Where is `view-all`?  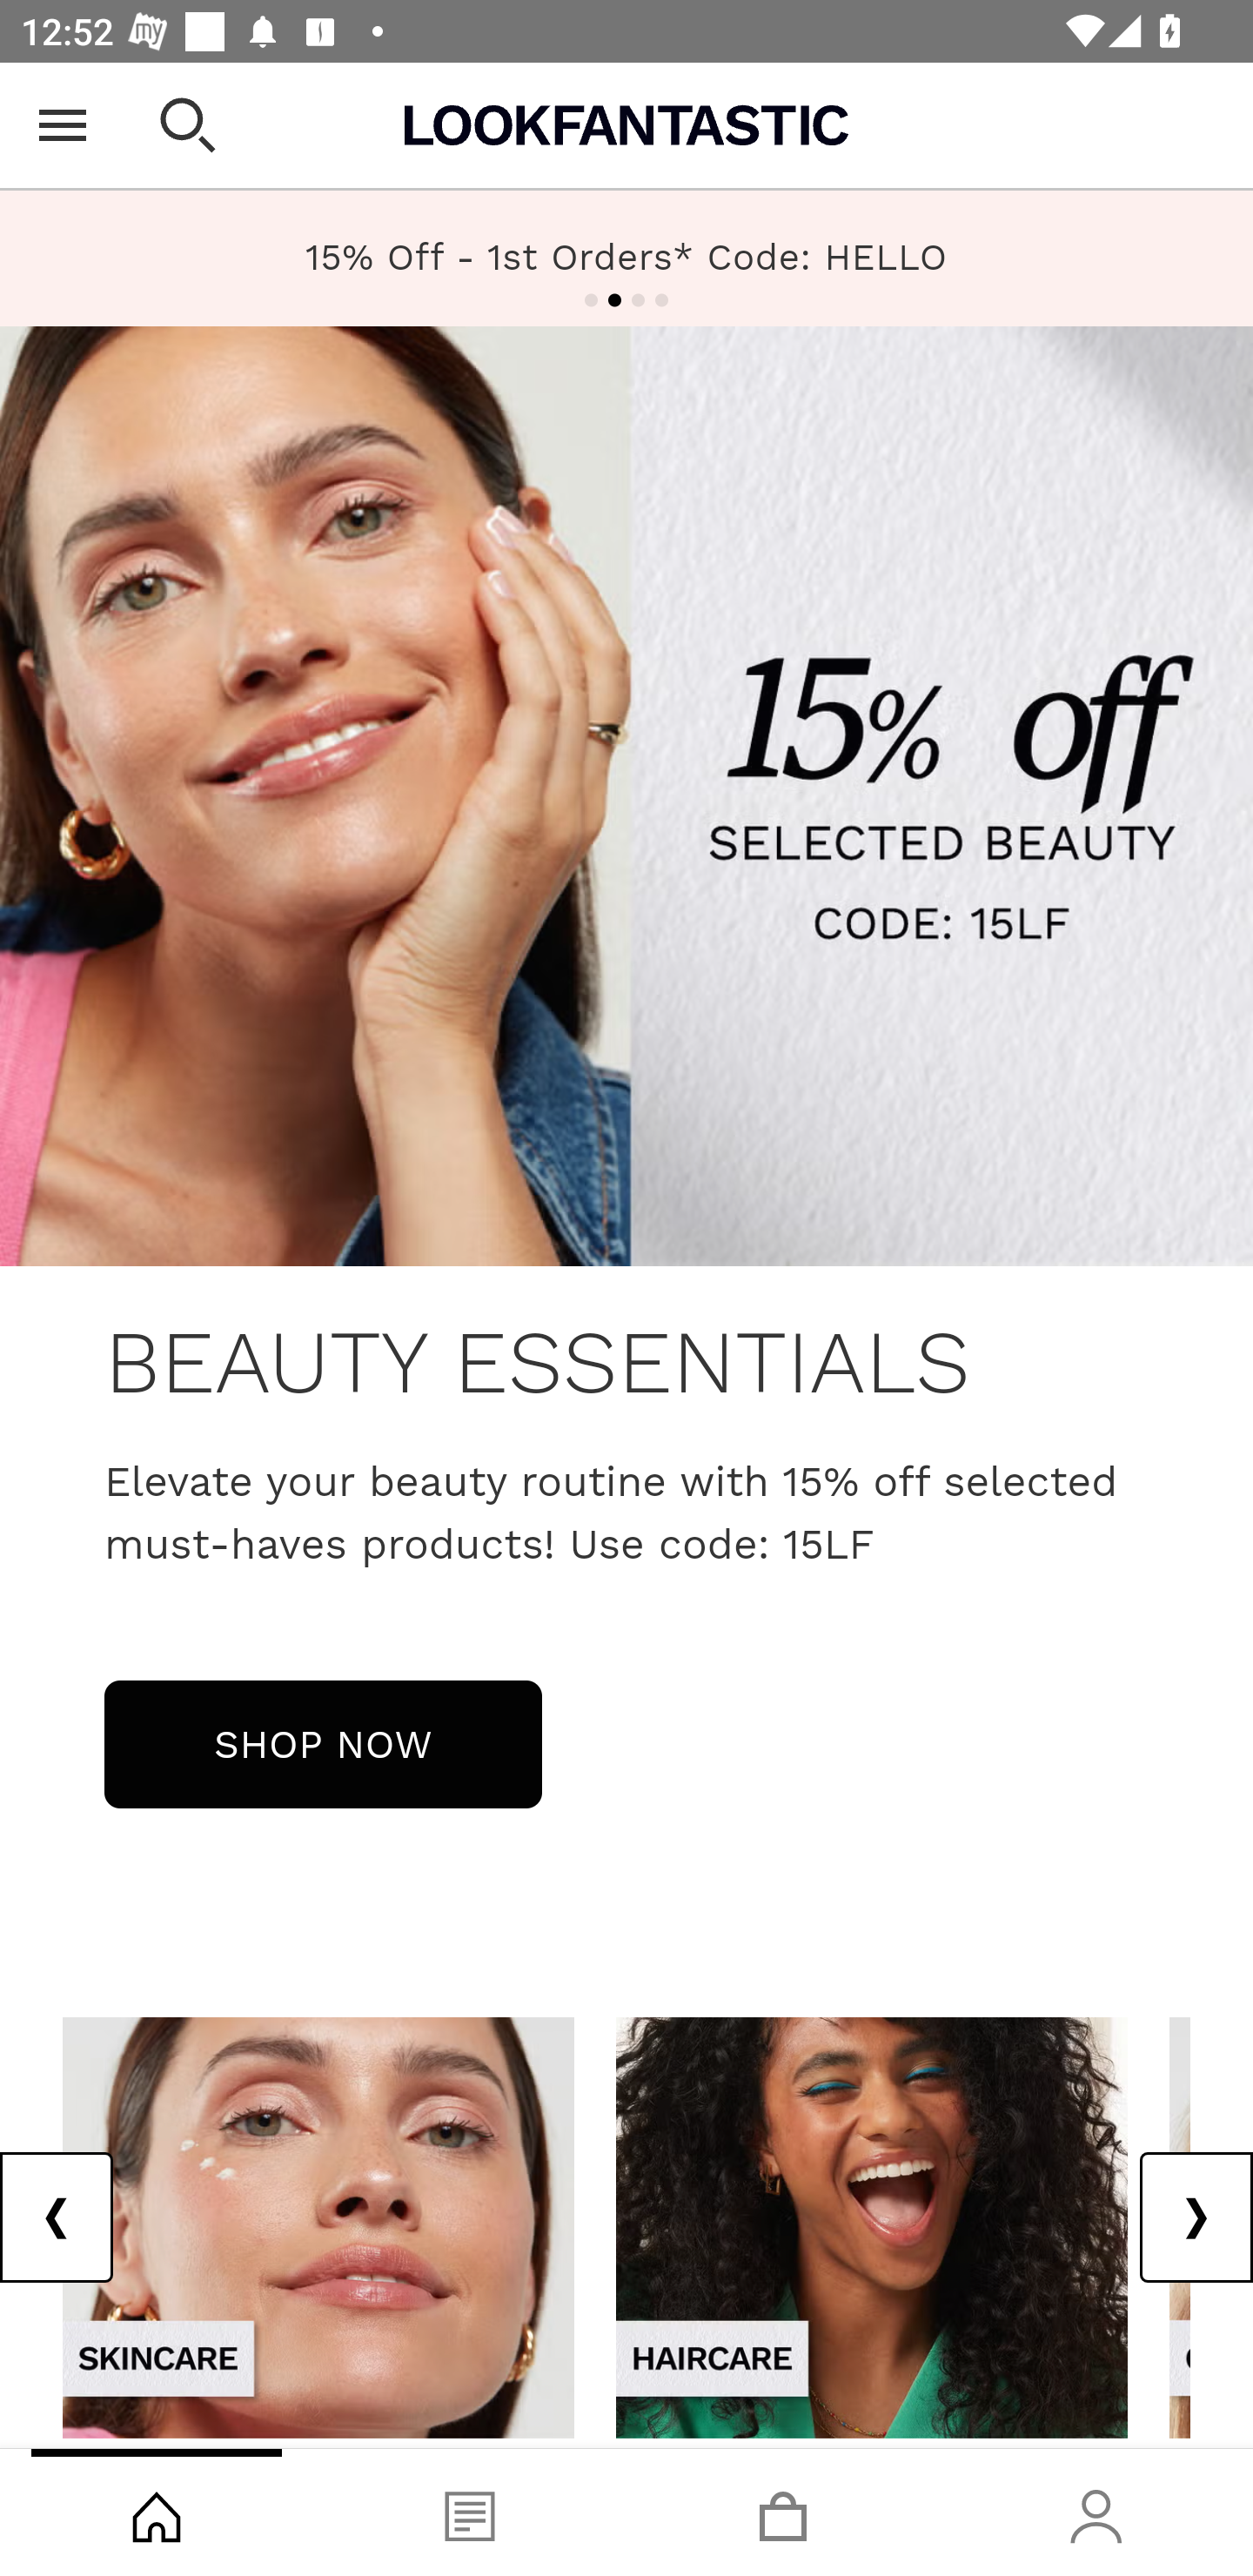
view-all is located at coordinates (318, 2226).